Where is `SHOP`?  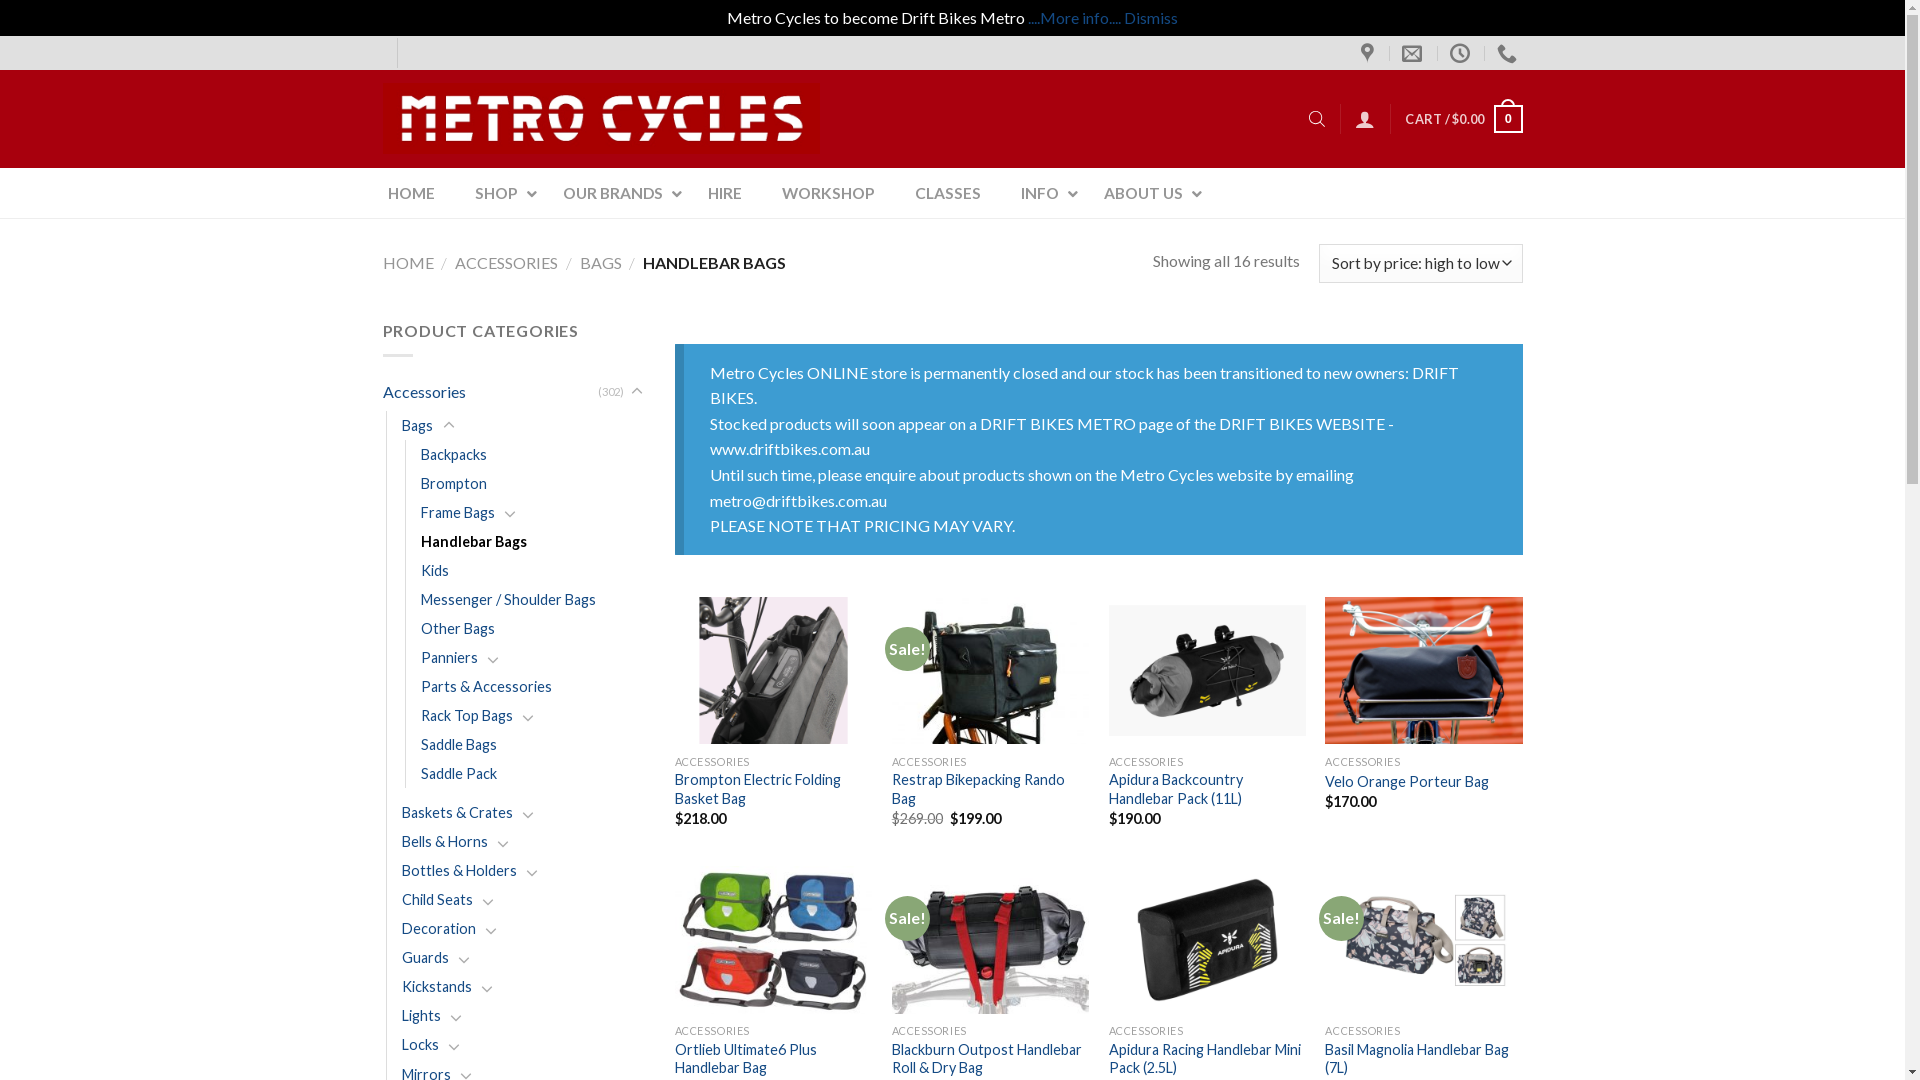 SHOP is located at coordinates (498, 193).